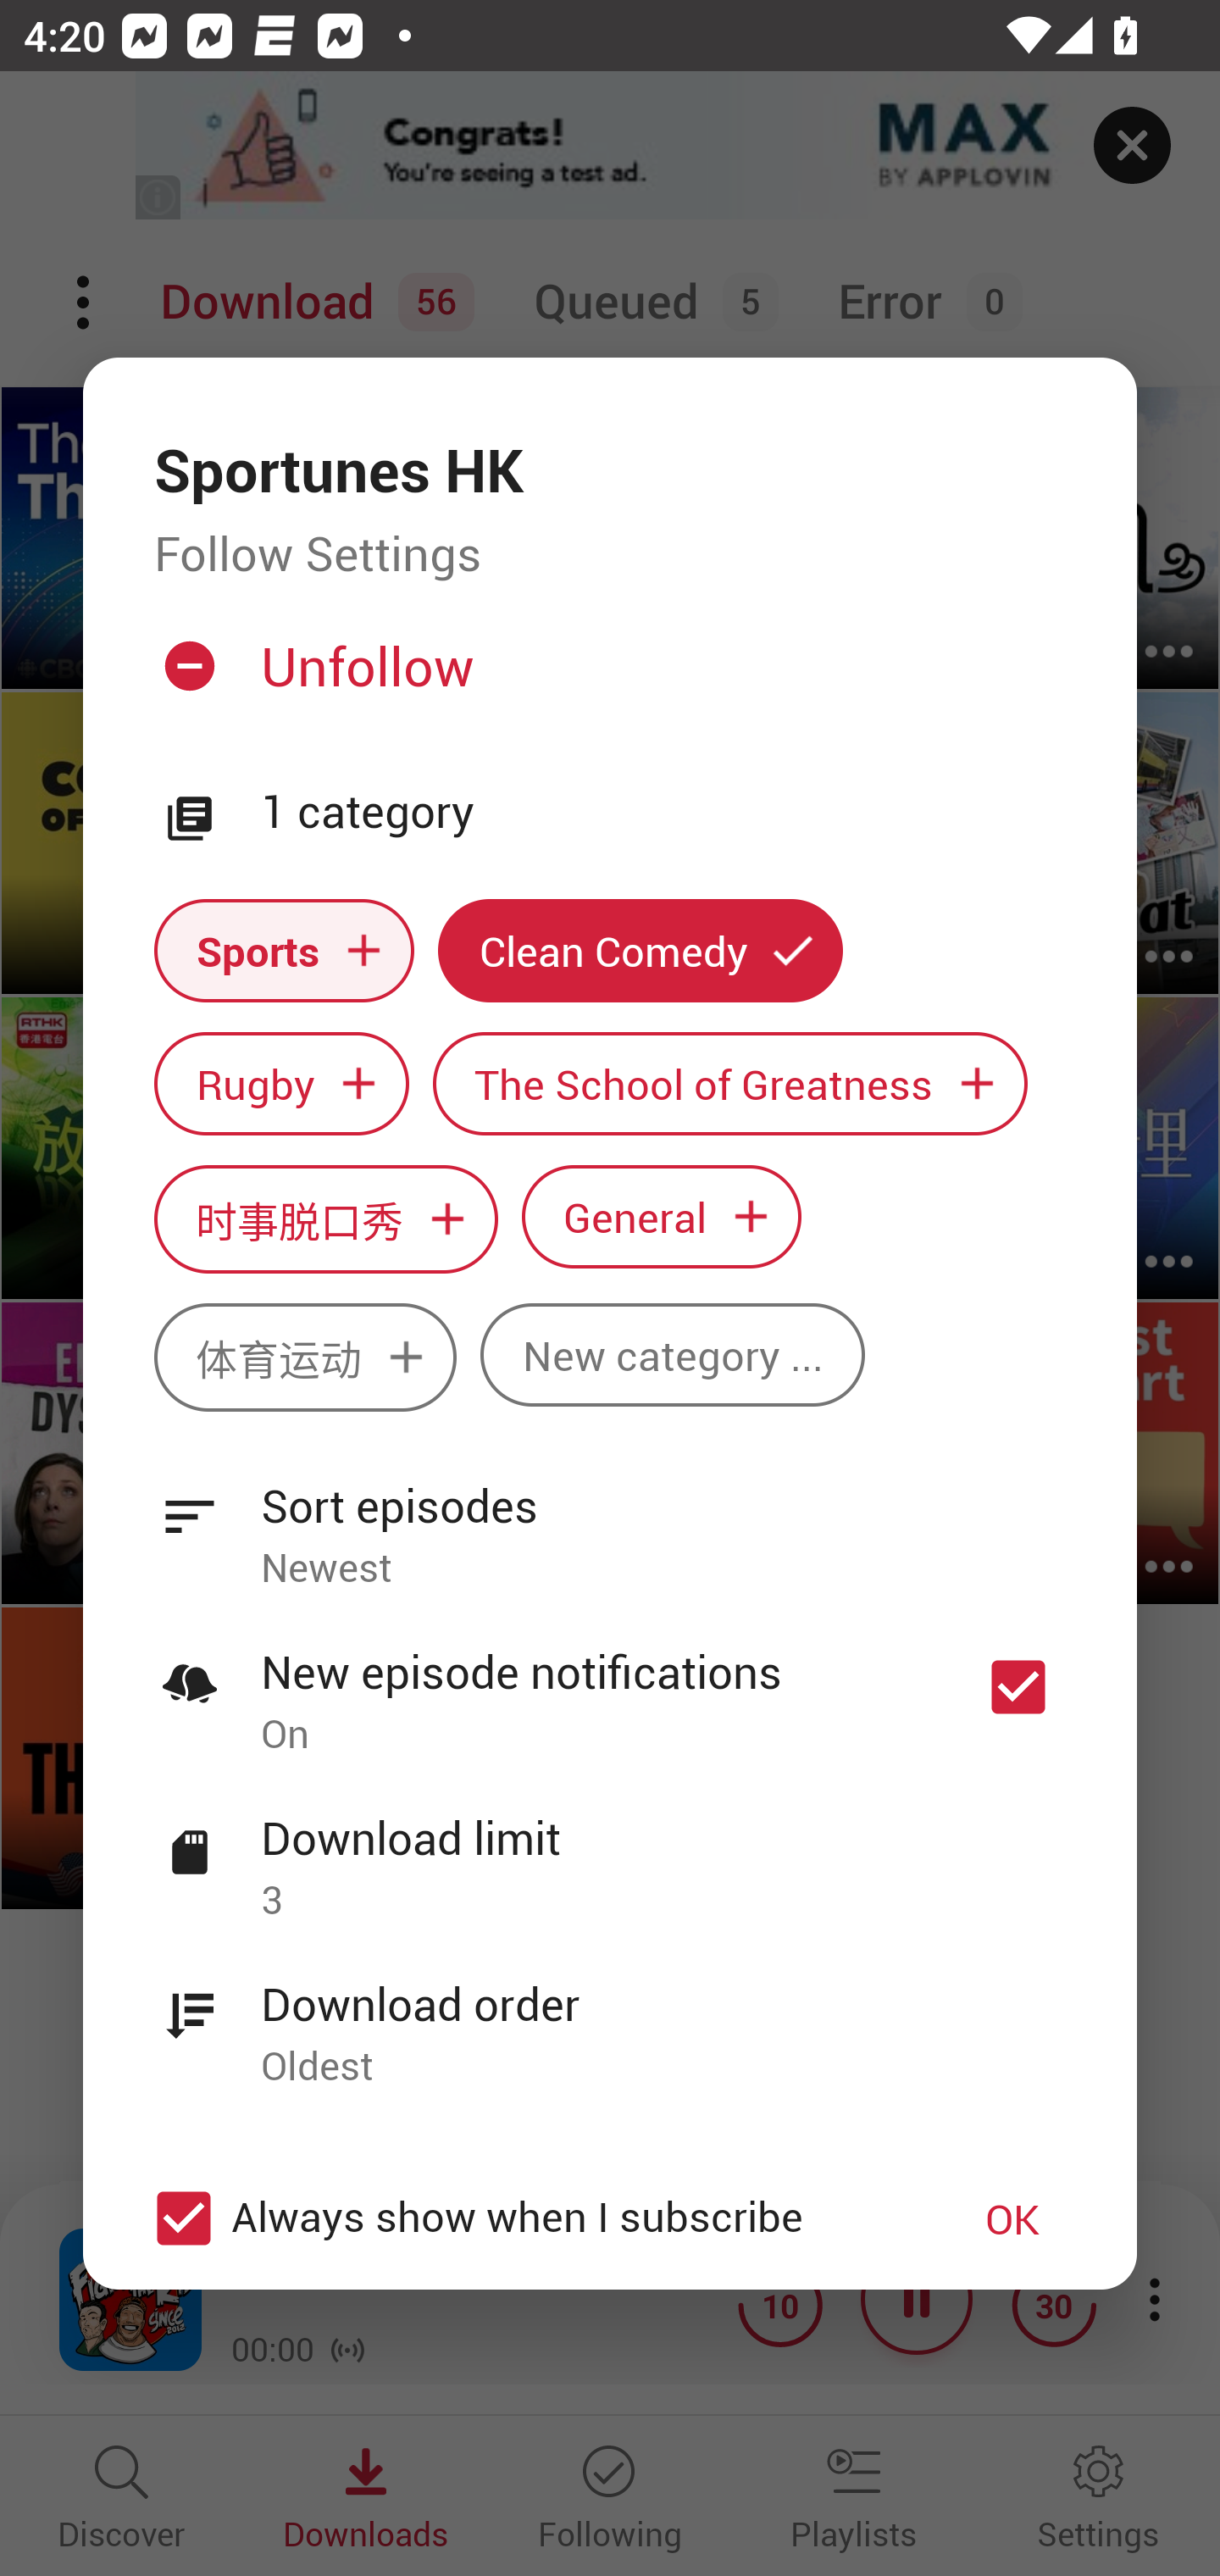  What do you see at coordinates (1018, 1686) in the screenshot?
I see `New episode notifications` at bounding box center [1018, 1686].